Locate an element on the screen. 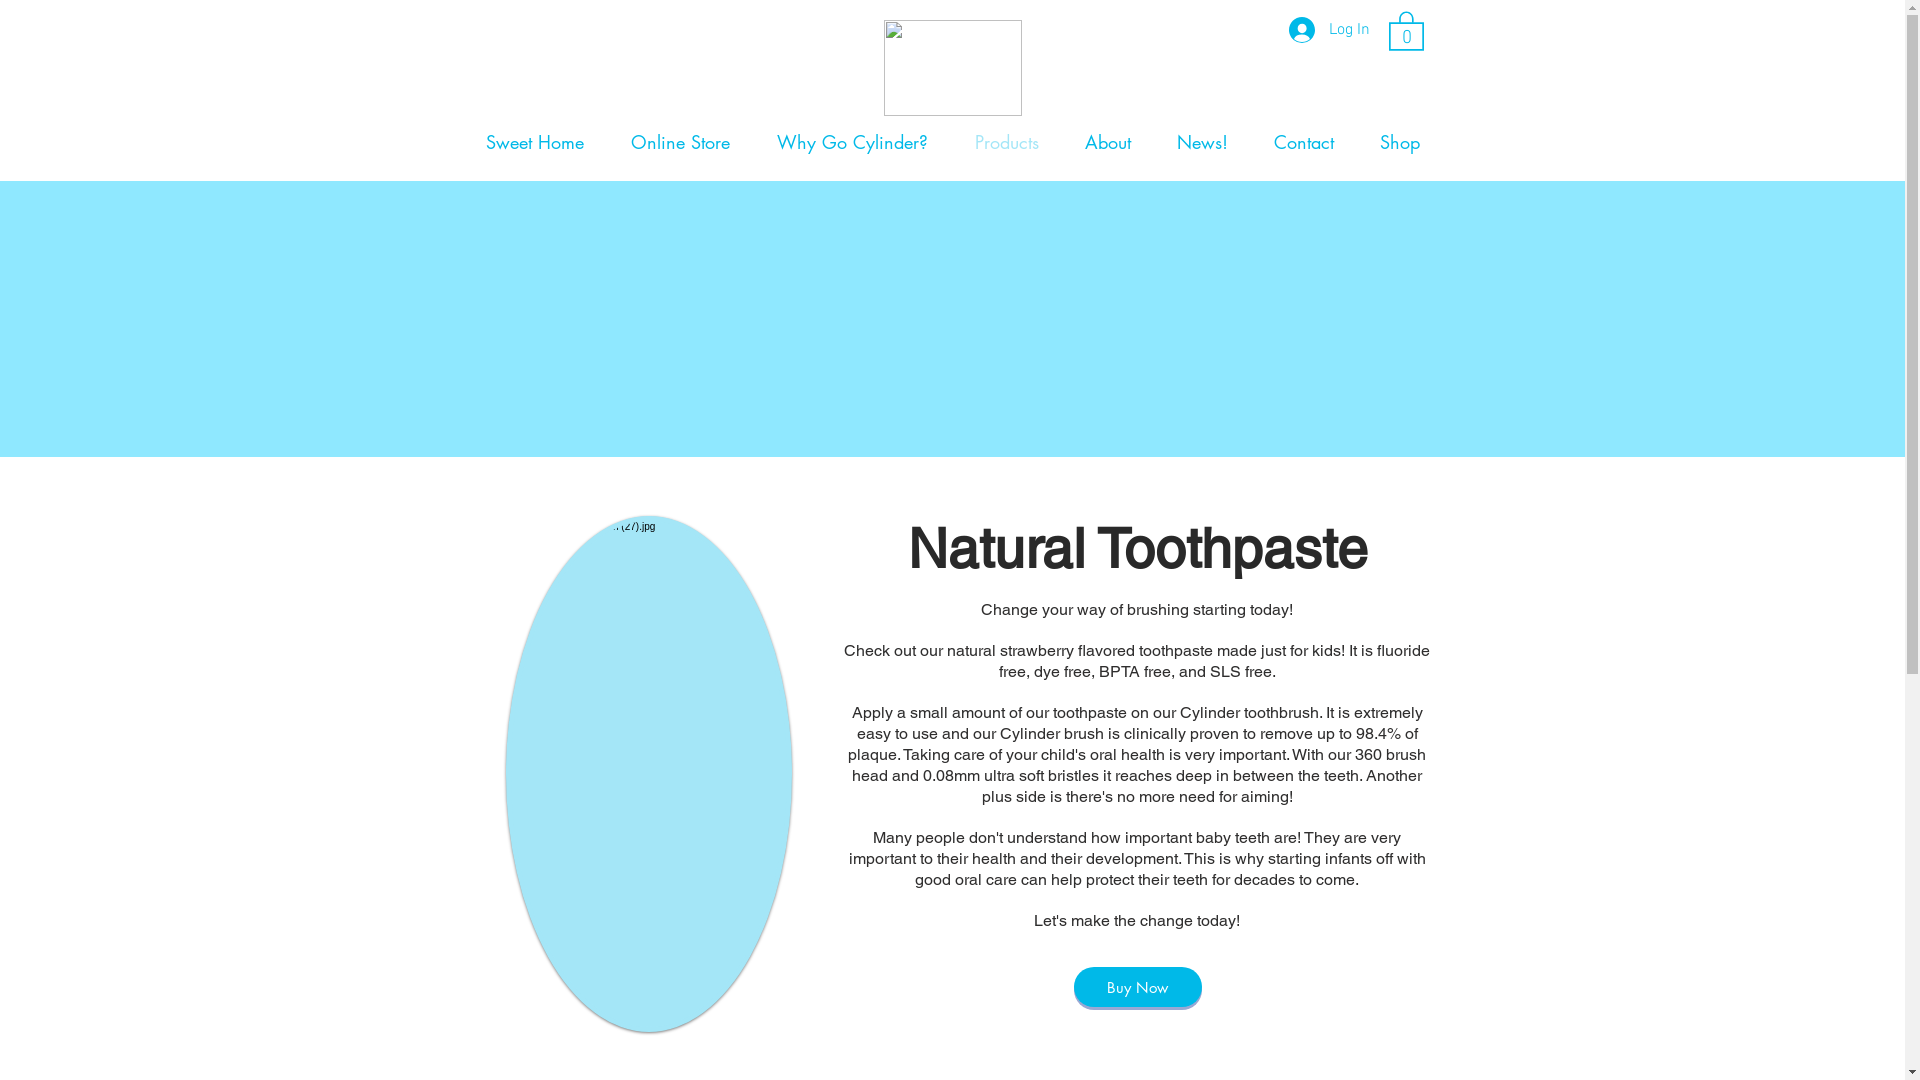  Why Go Cylinder? is located at coordinates (853, 142).